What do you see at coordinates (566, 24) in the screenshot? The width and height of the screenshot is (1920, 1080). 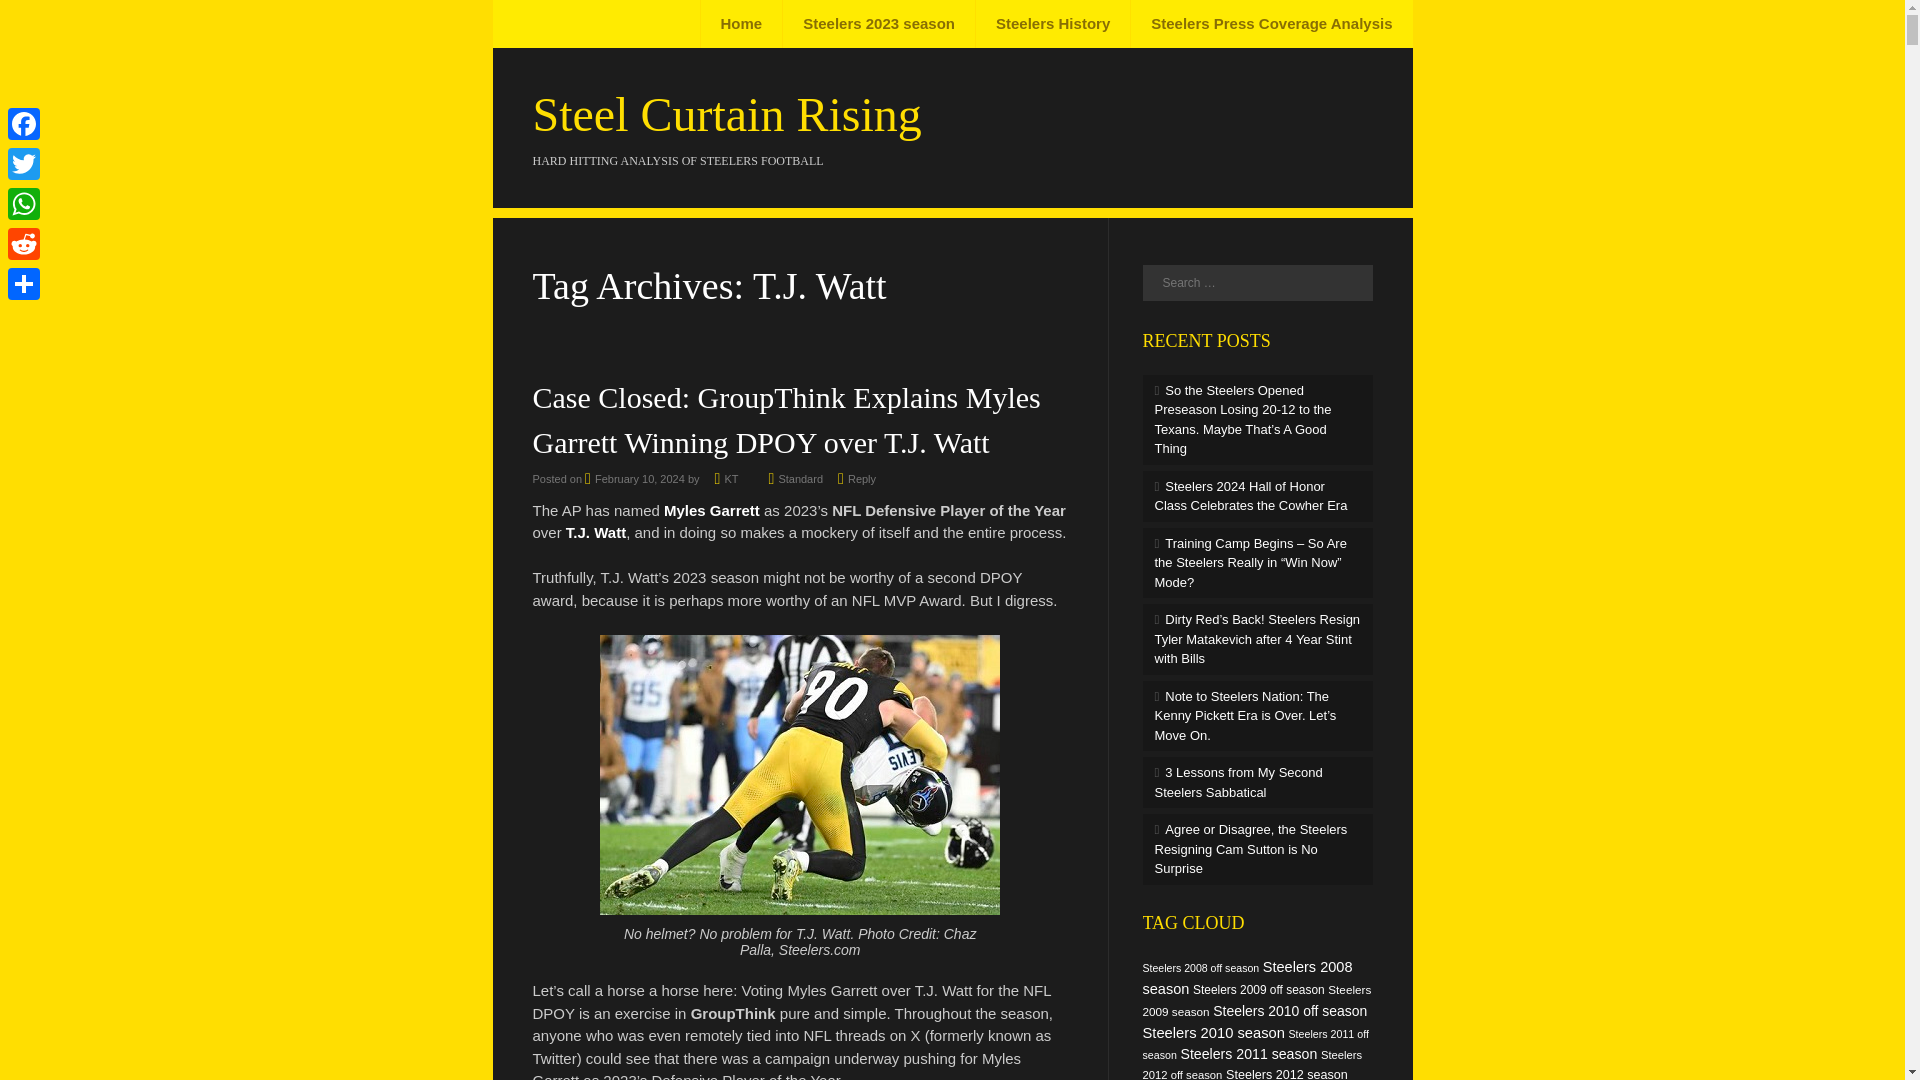 I see `Skip to content` at bounding box center [566, 24].